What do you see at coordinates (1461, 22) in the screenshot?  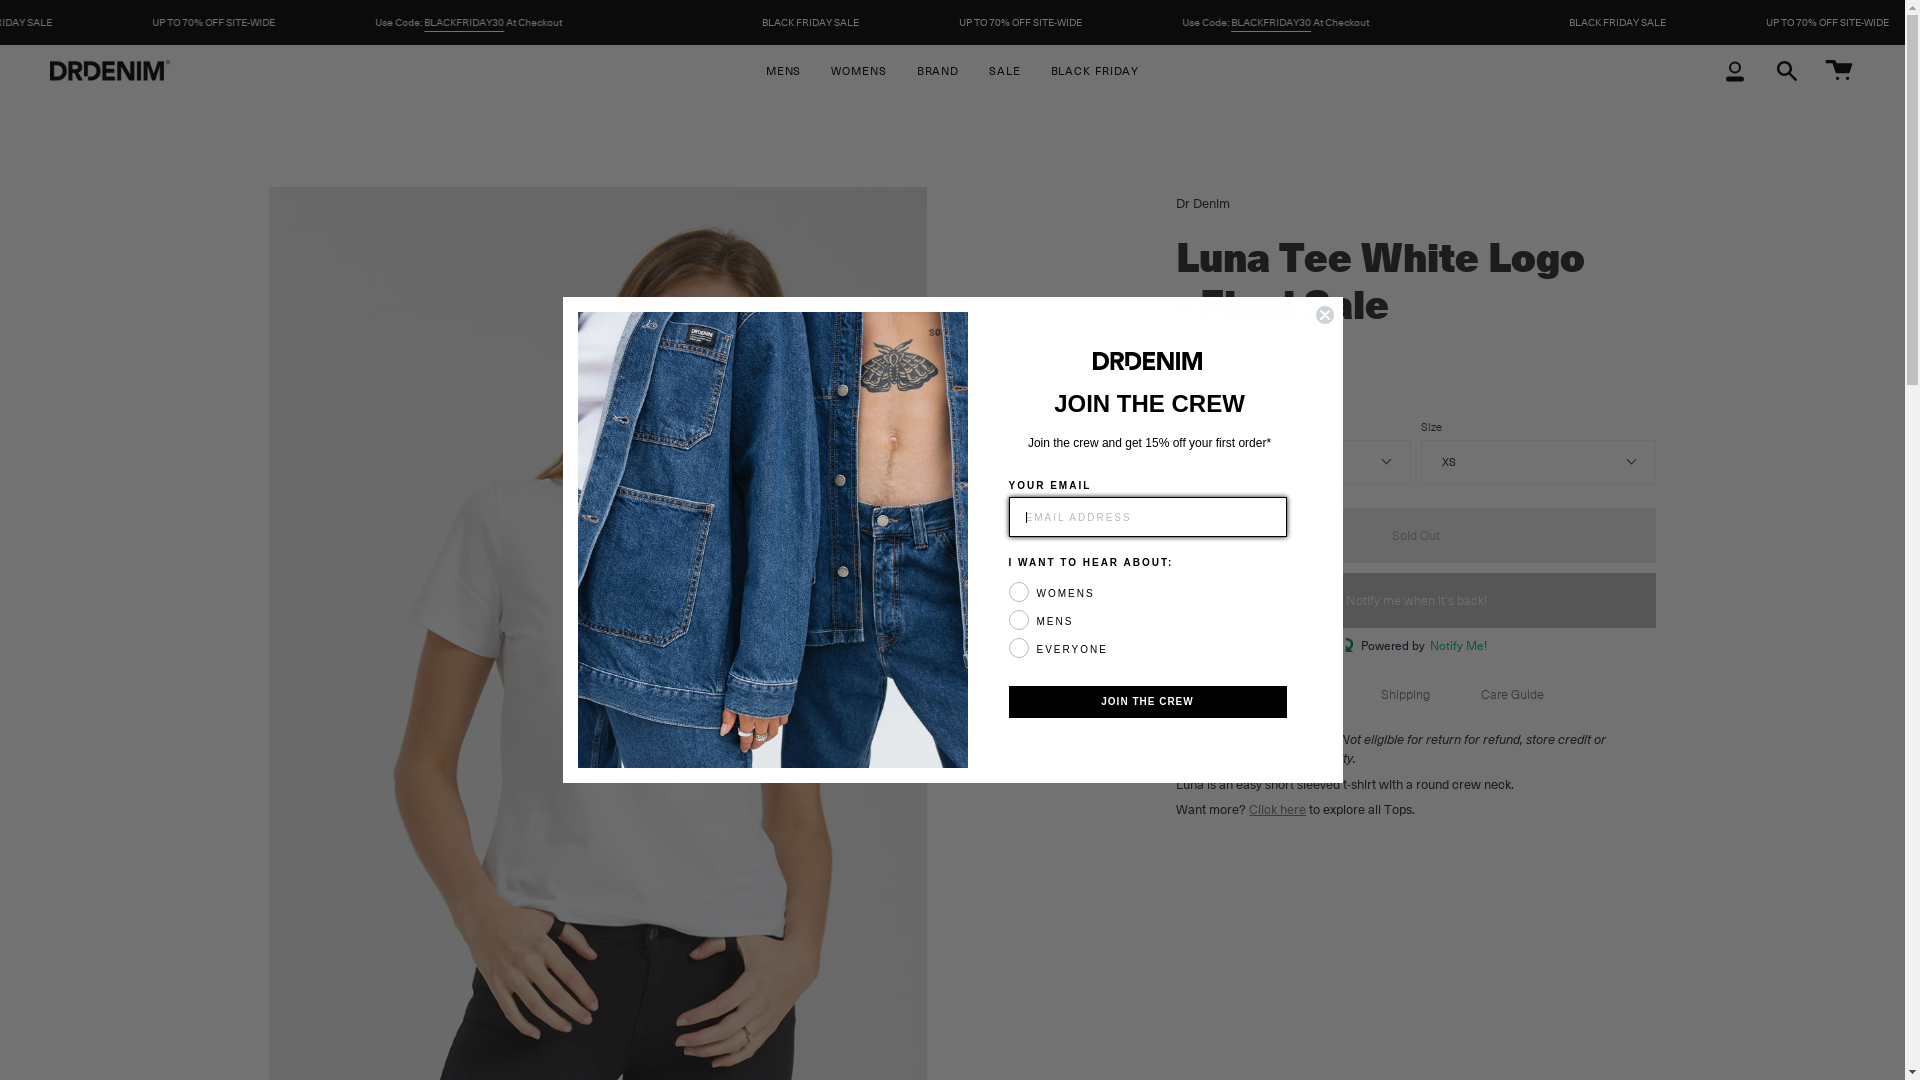 I see `BLACKFRIDAY30` at bounding box center [1461, 22].